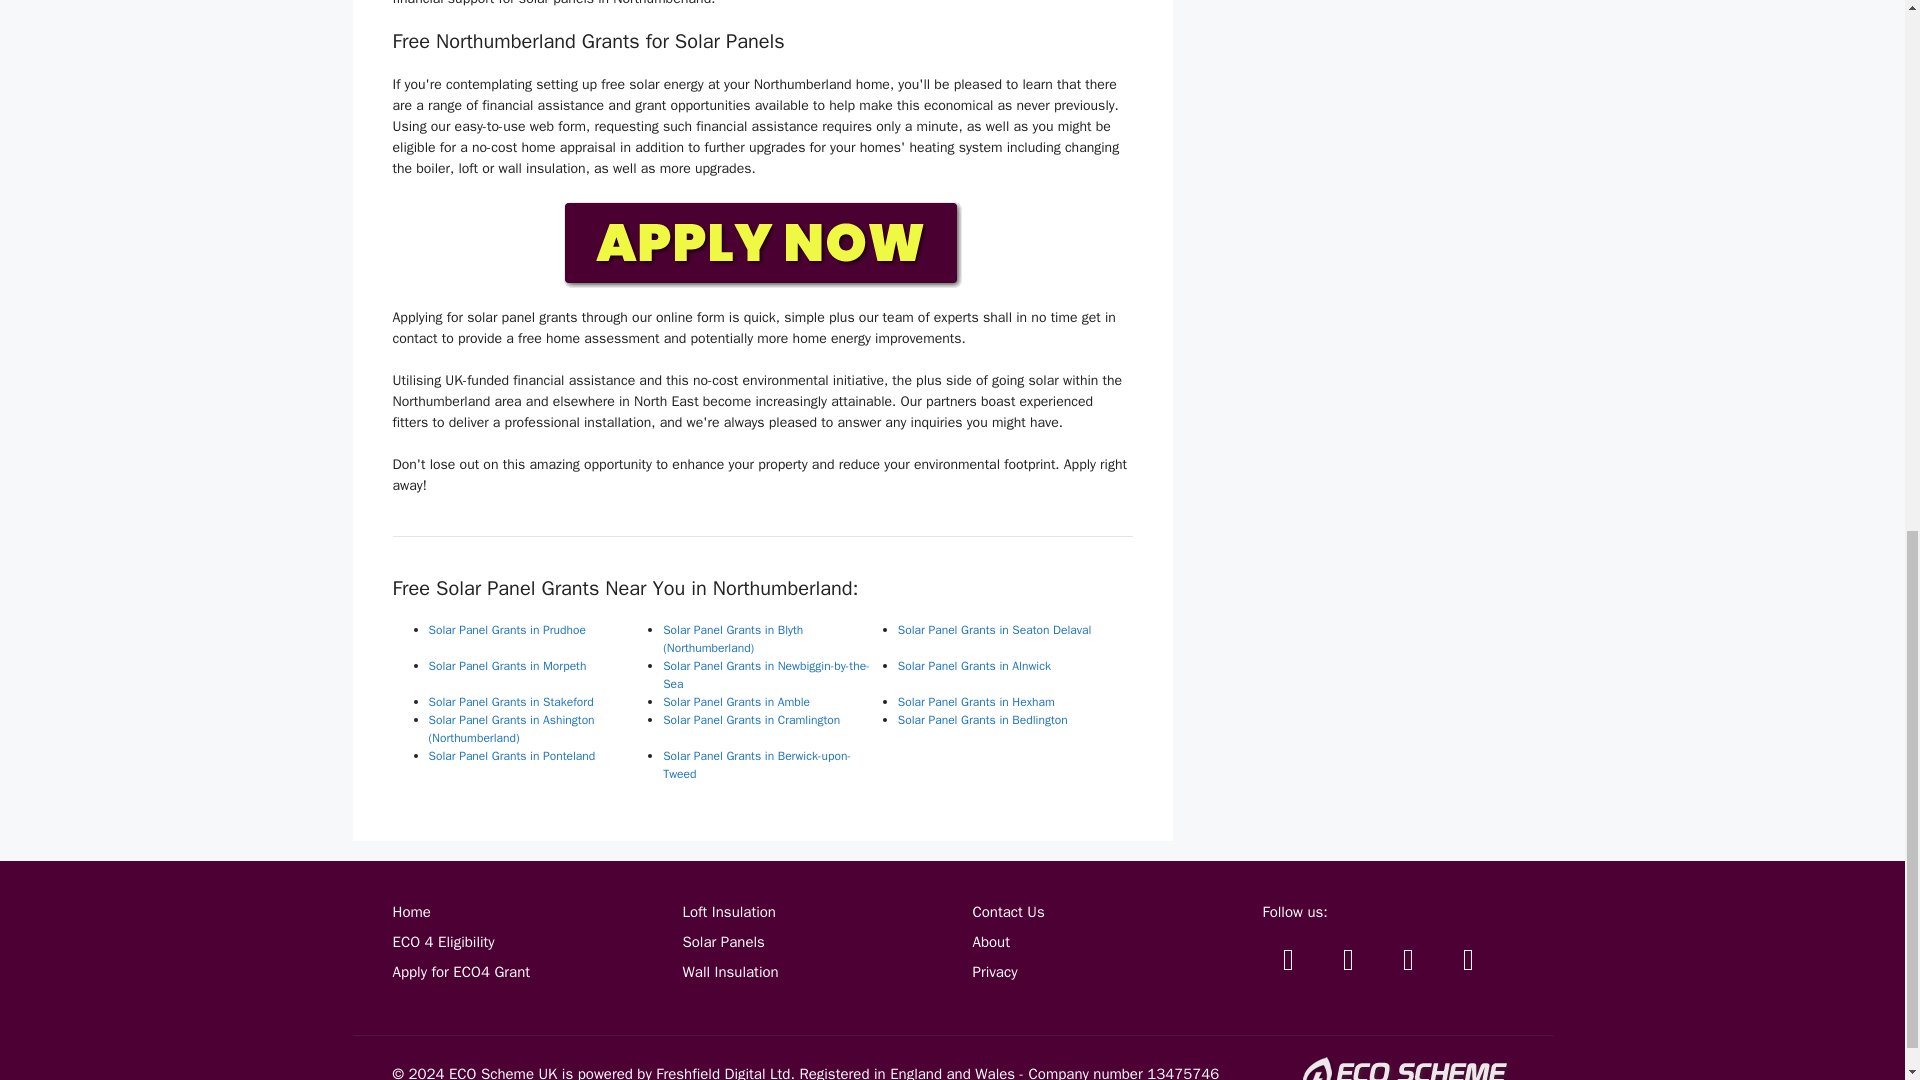  What do you see at coordinates (974, 665) in the screenshot?
I see `Solar Panel Grants in Alnwick` at bounding box center [974, 665].